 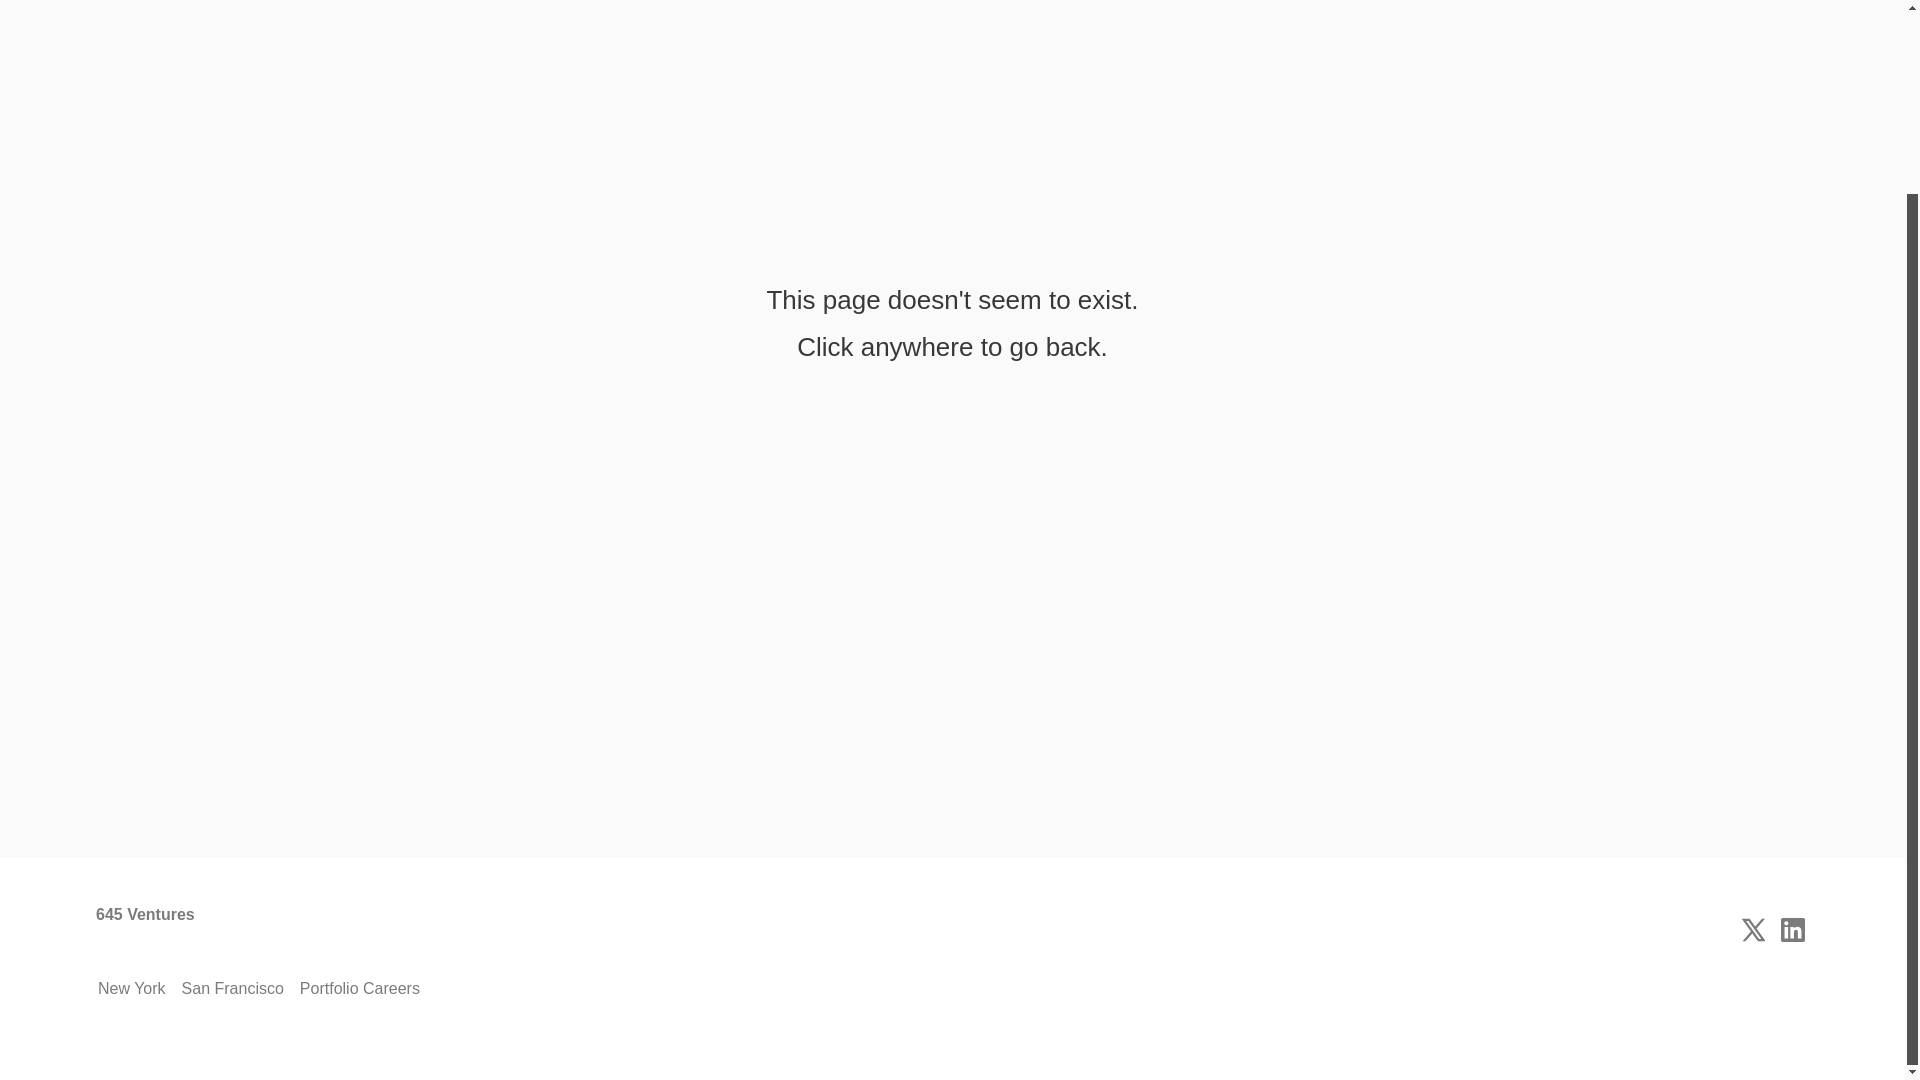 I want to click on 645 Ventures, so click(x=146, y=930).